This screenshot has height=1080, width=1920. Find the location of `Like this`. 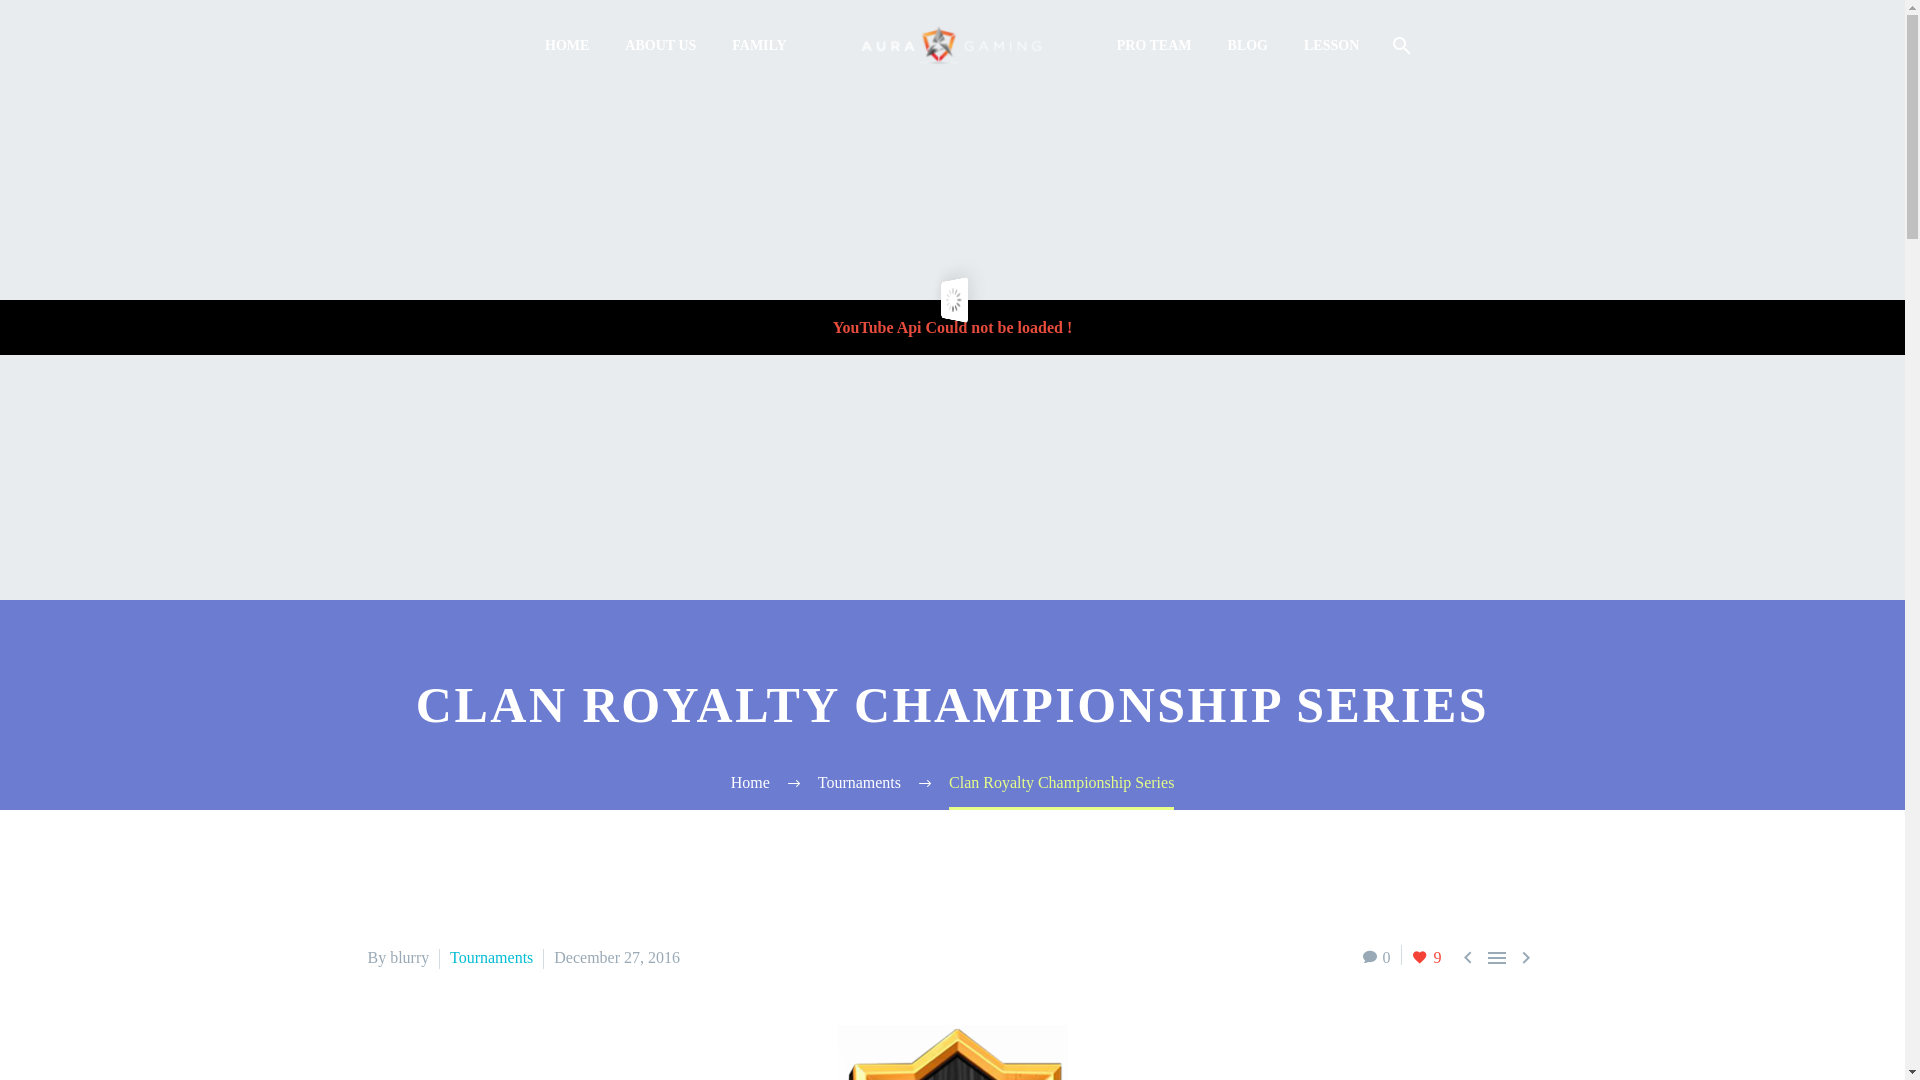

Like this is located at coordinates (1426, 957).